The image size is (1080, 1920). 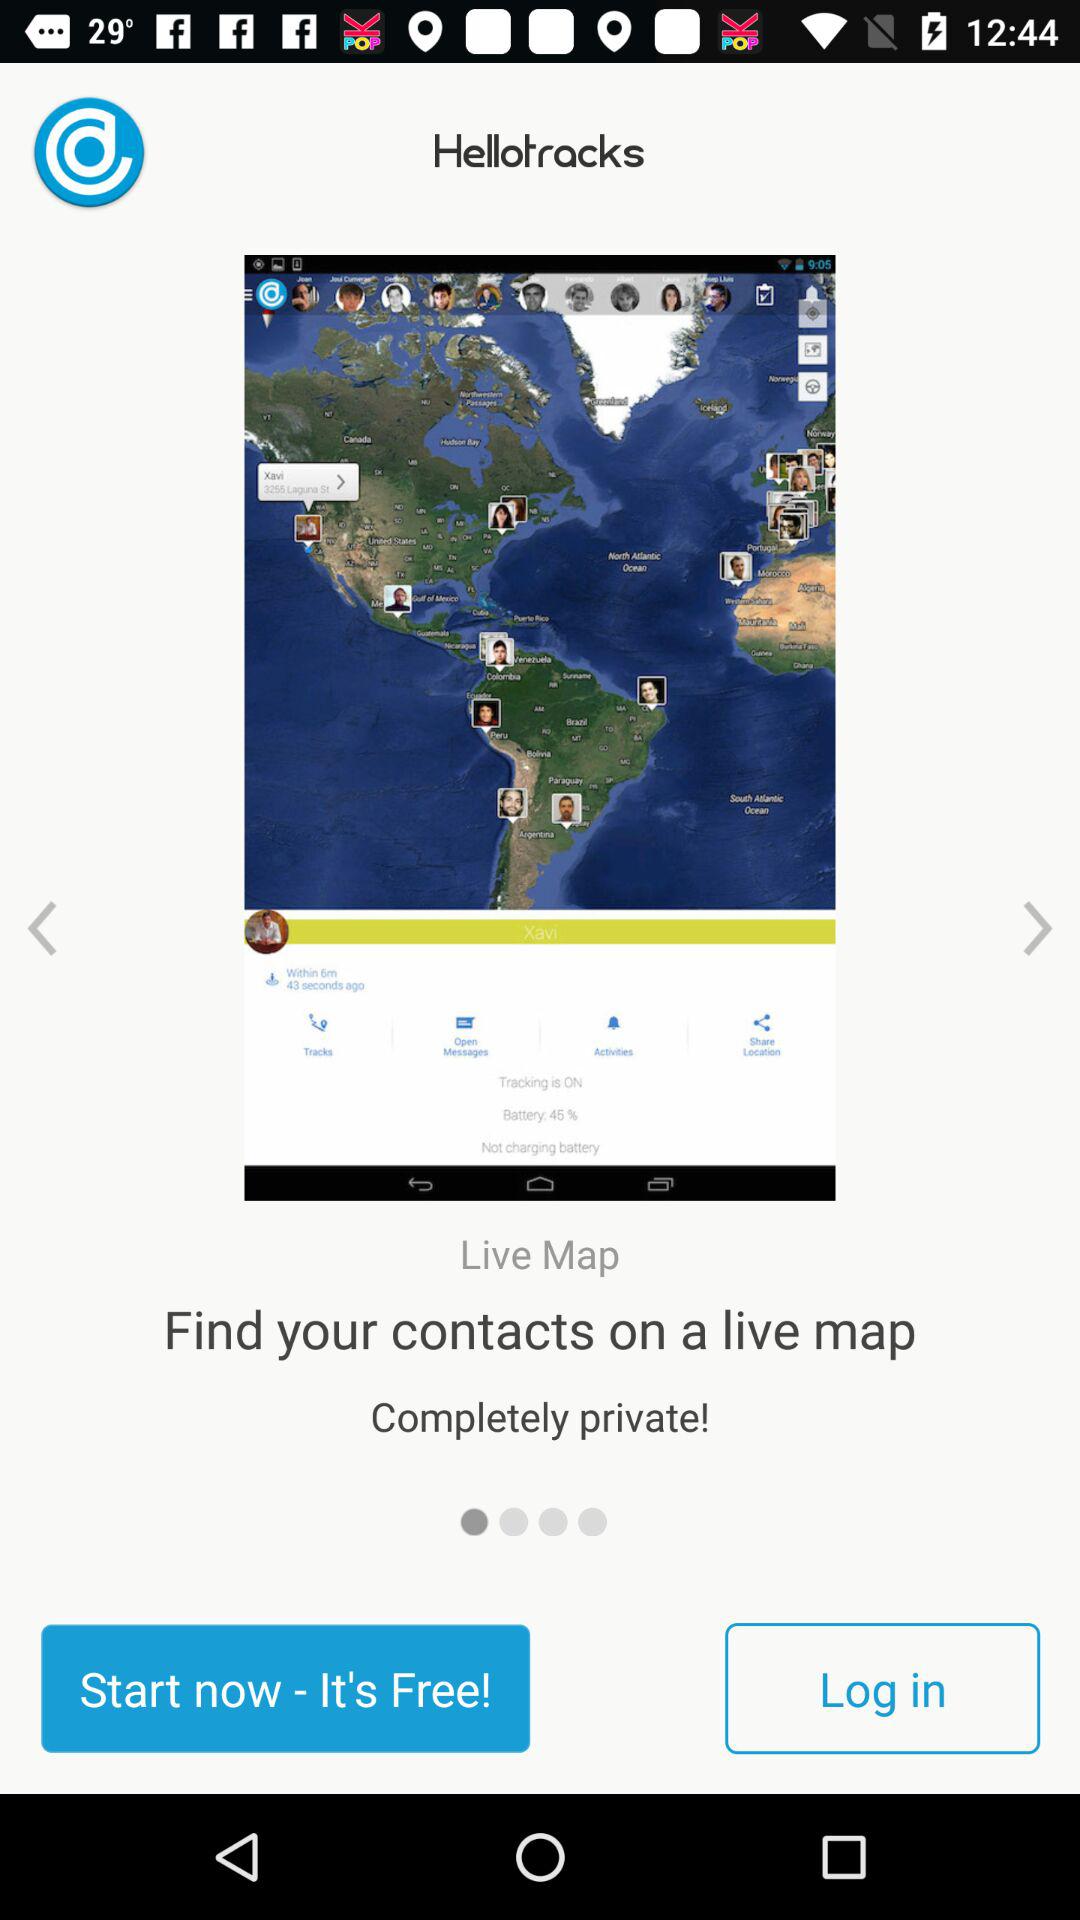 I want to click on press the start now it at the bottom left corner, so click(x=285, y=1688).